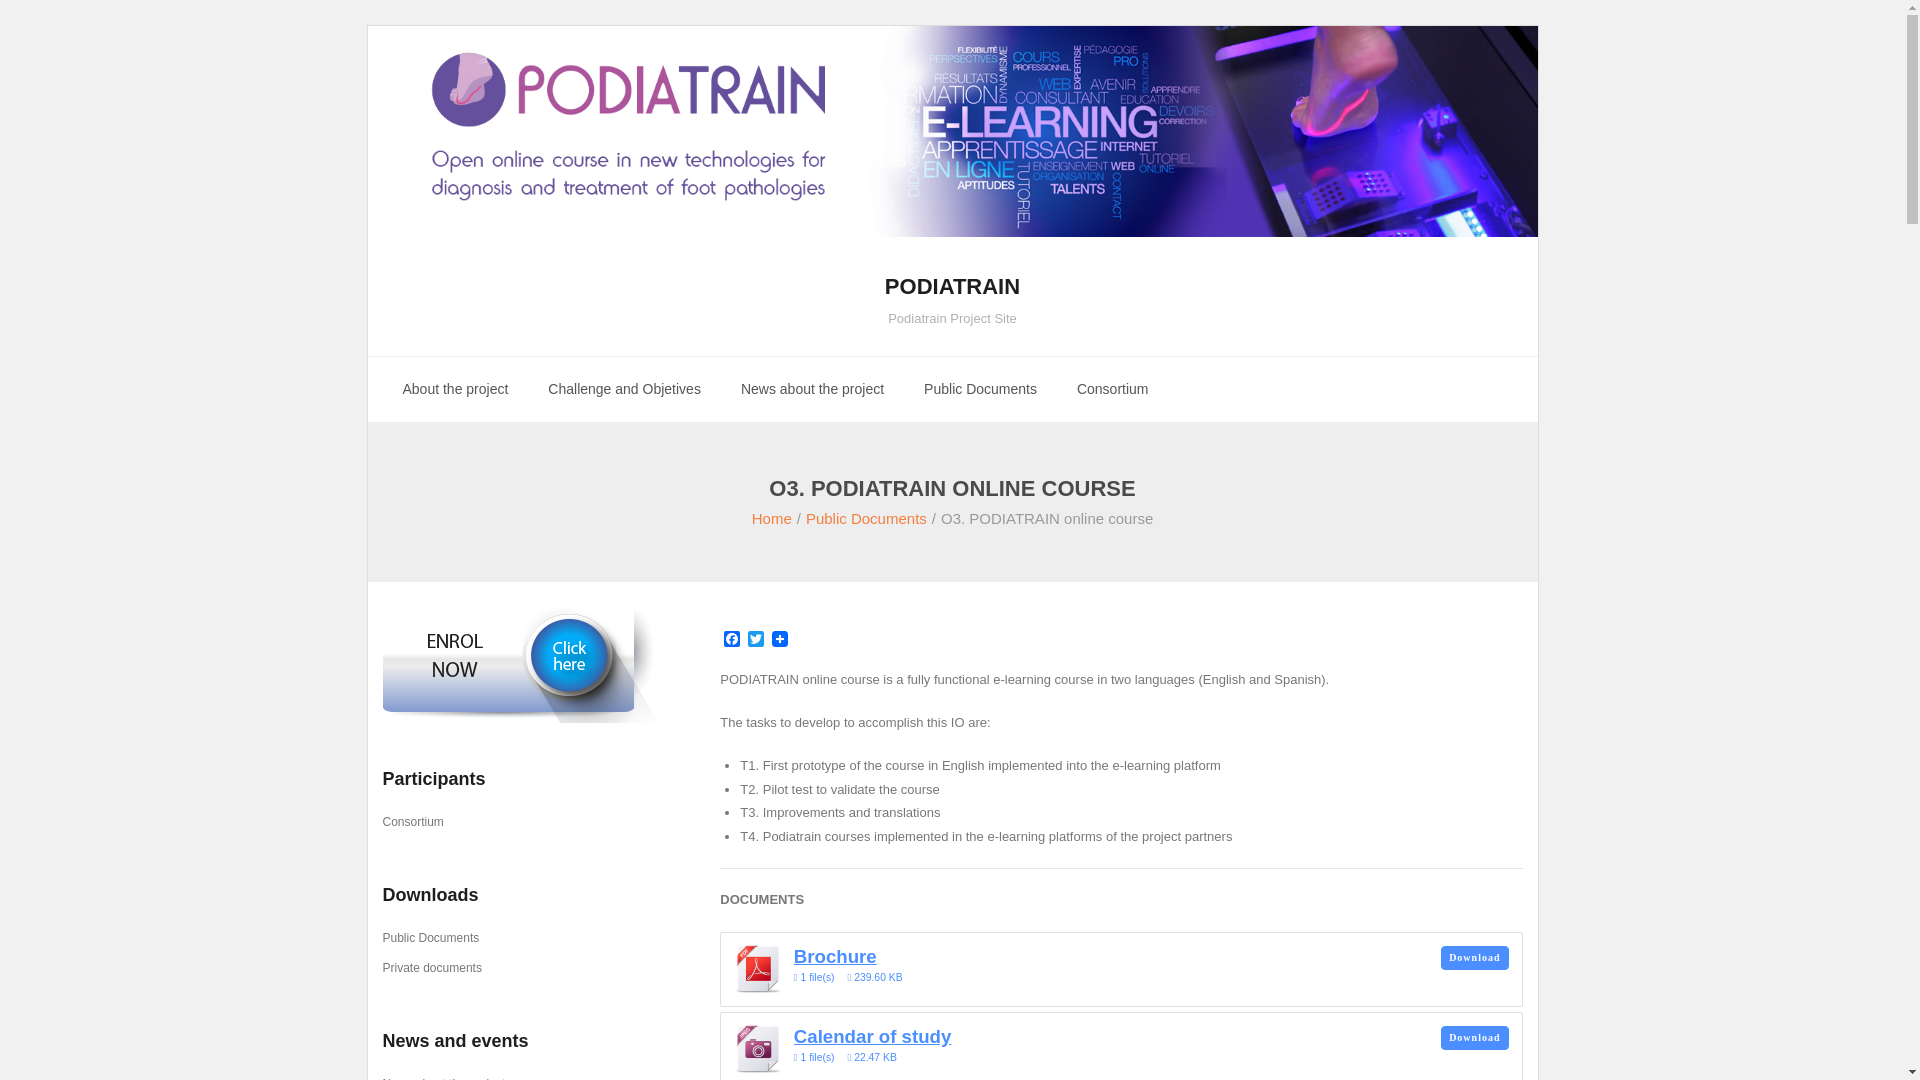 This screenshot has height=1080, width=1920. What do you see at coordinates (1475, 1038) in the screenshot?
I see `Calendar of study` at bounding box center [1475, 1038].